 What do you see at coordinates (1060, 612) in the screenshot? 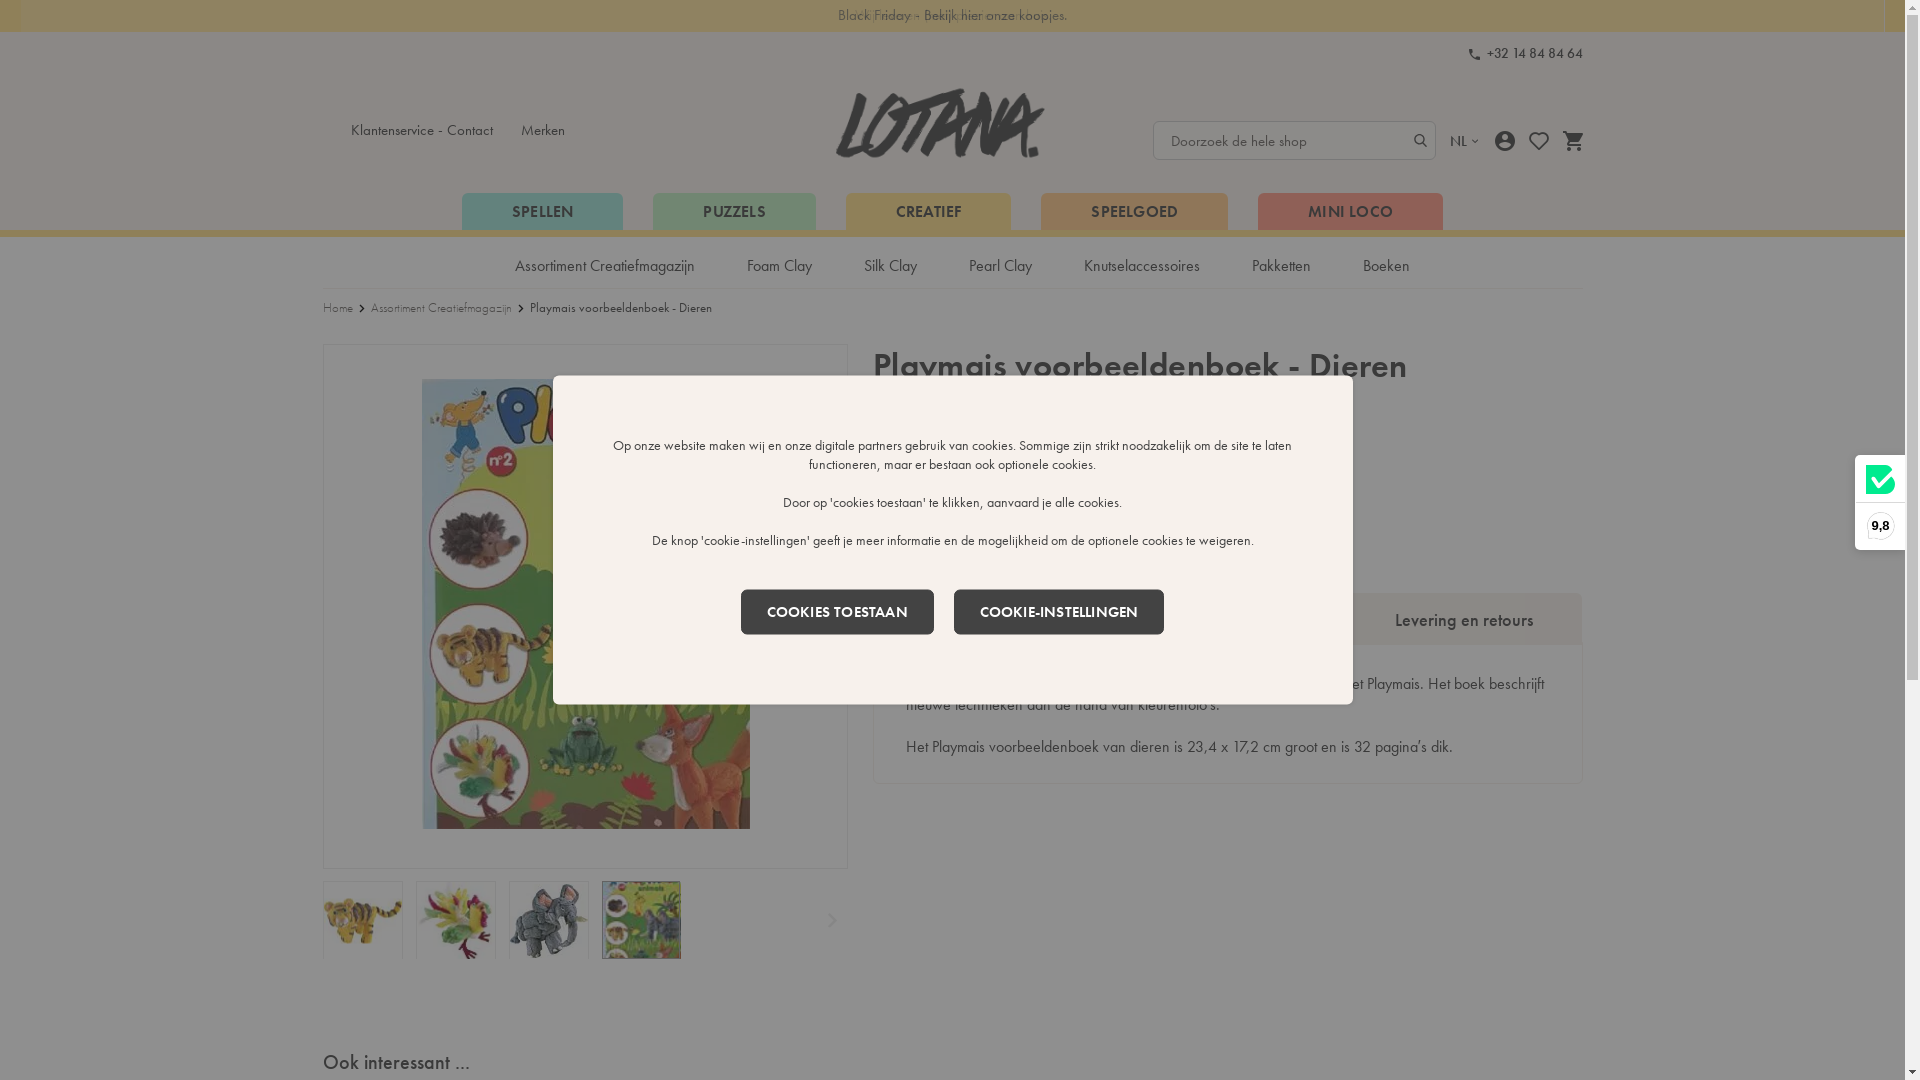
I see `COOKIE-INSTELLINGEN` at bounding box center [1060, 612].